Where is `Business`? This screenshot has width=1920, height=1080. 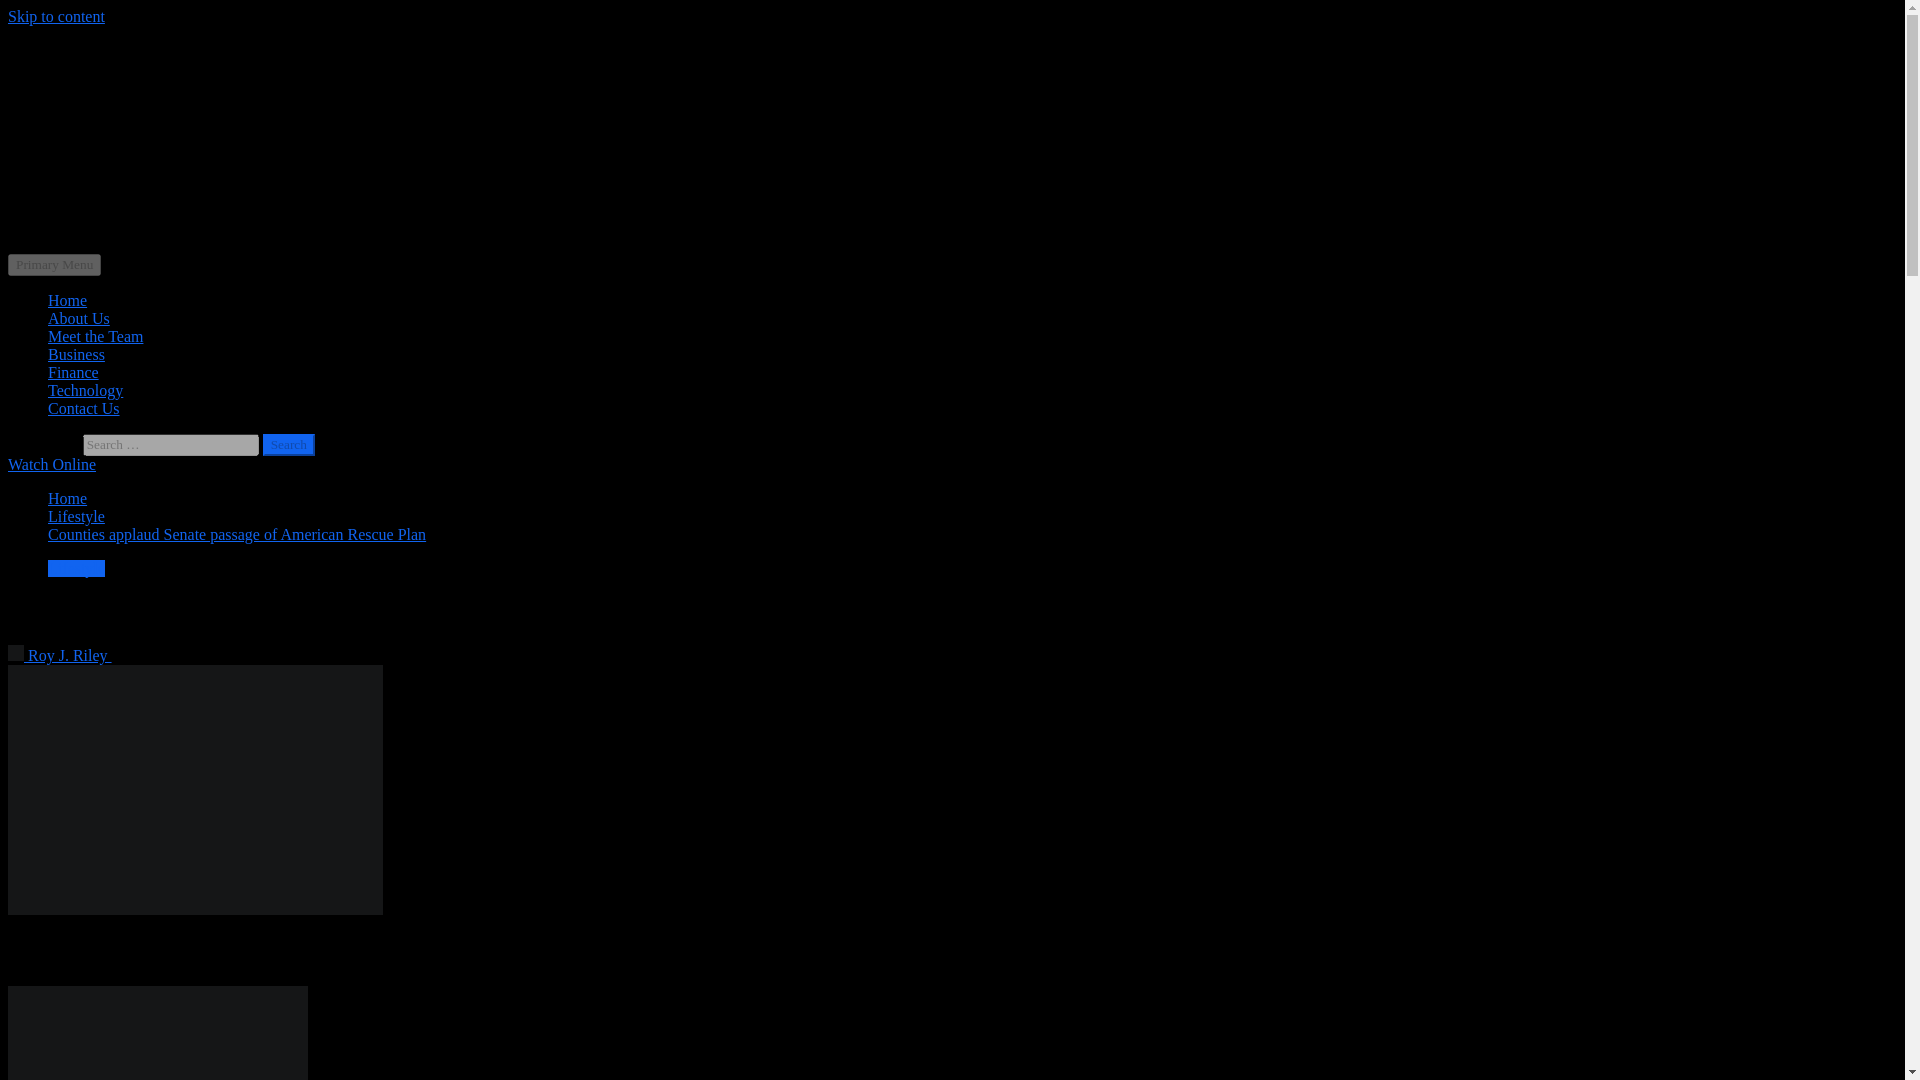 Business is located at coordinates (76, 354).